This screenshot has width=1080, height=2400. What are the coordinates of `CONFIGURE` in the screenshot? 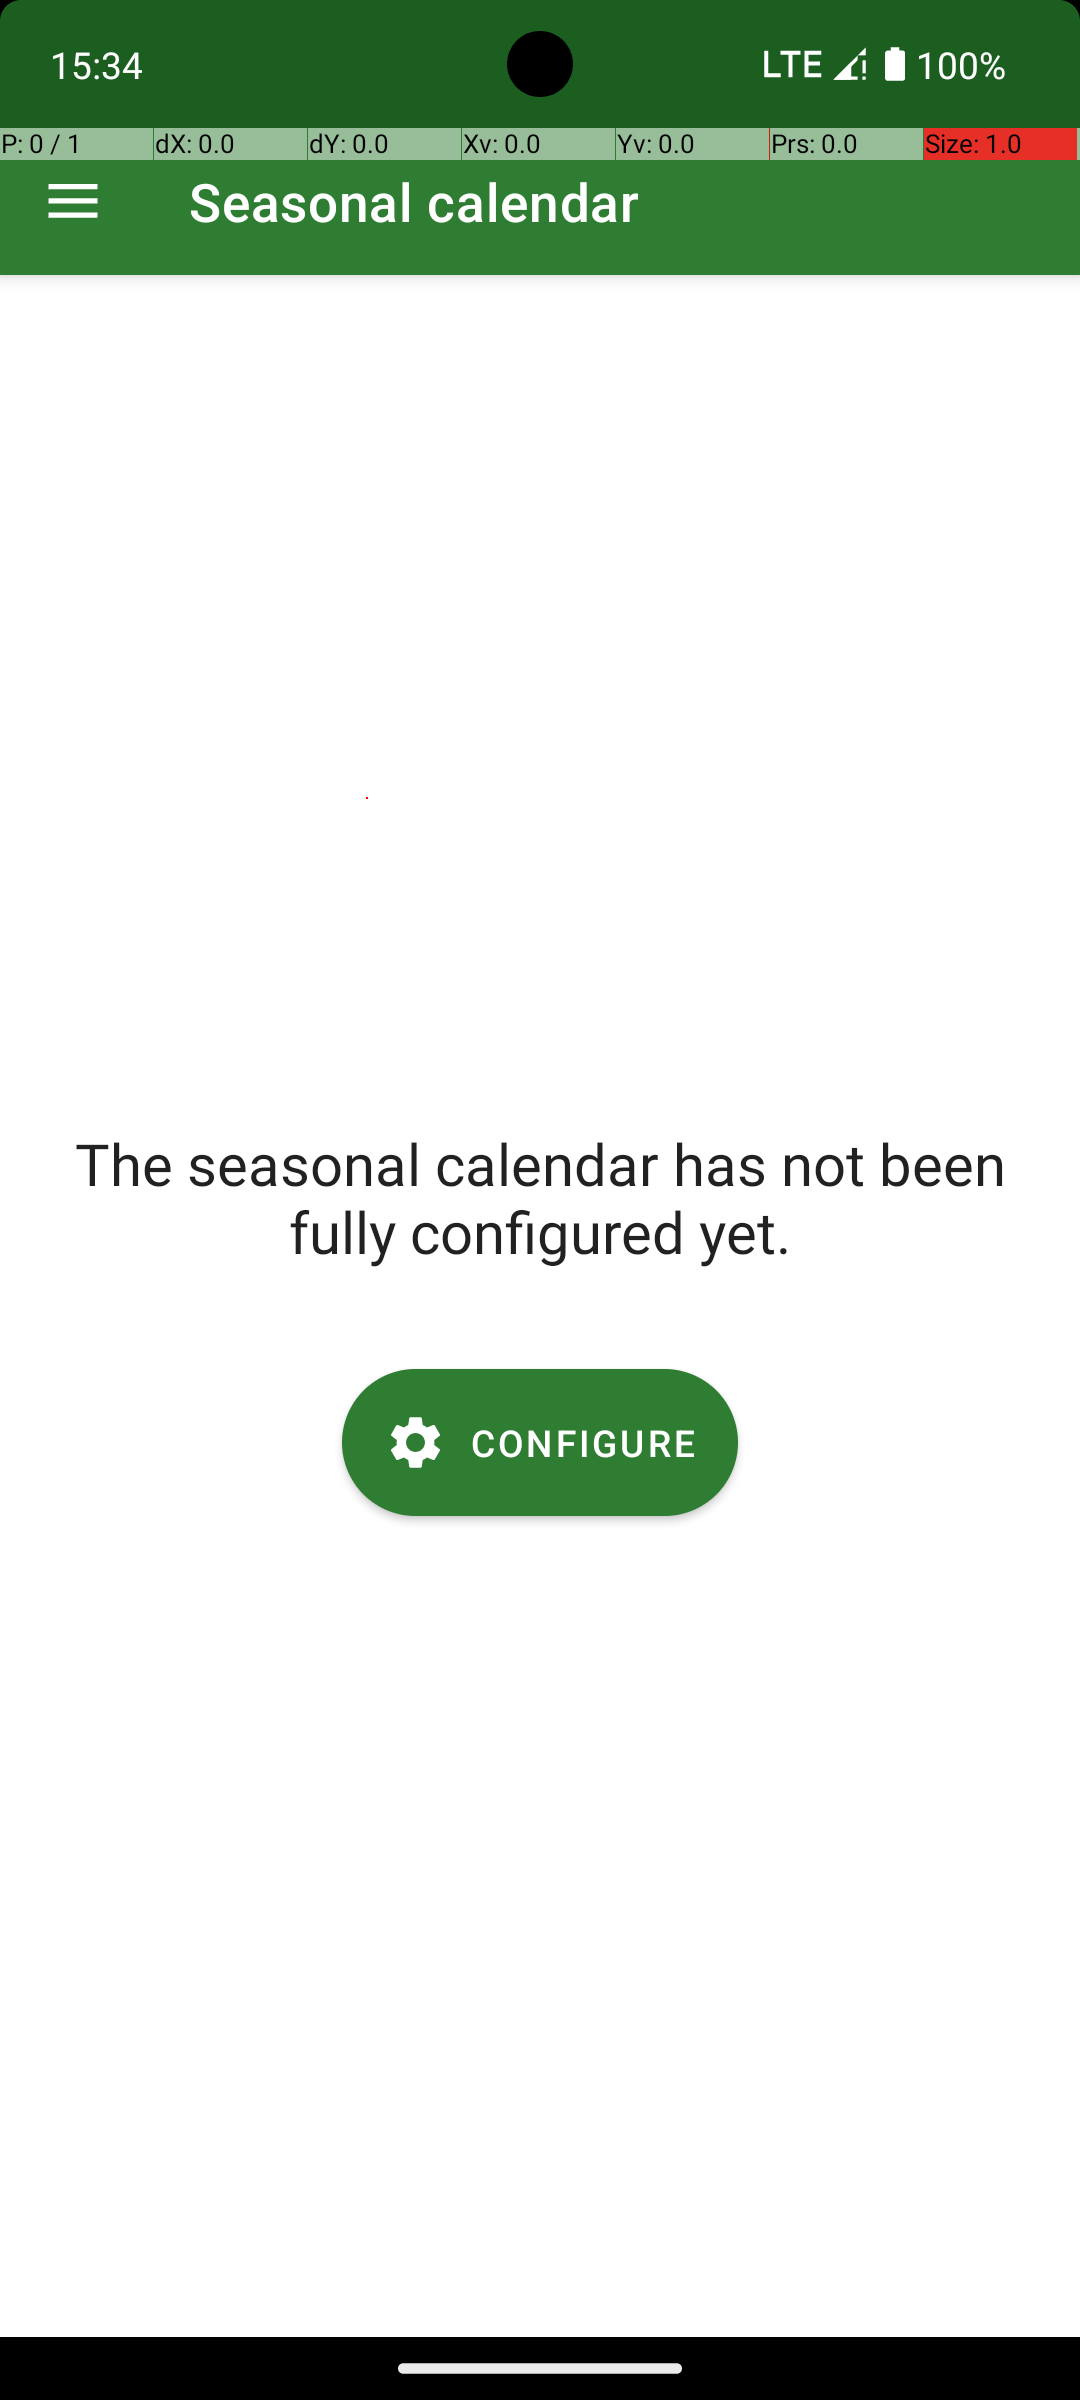 It's located at (540, 1442).